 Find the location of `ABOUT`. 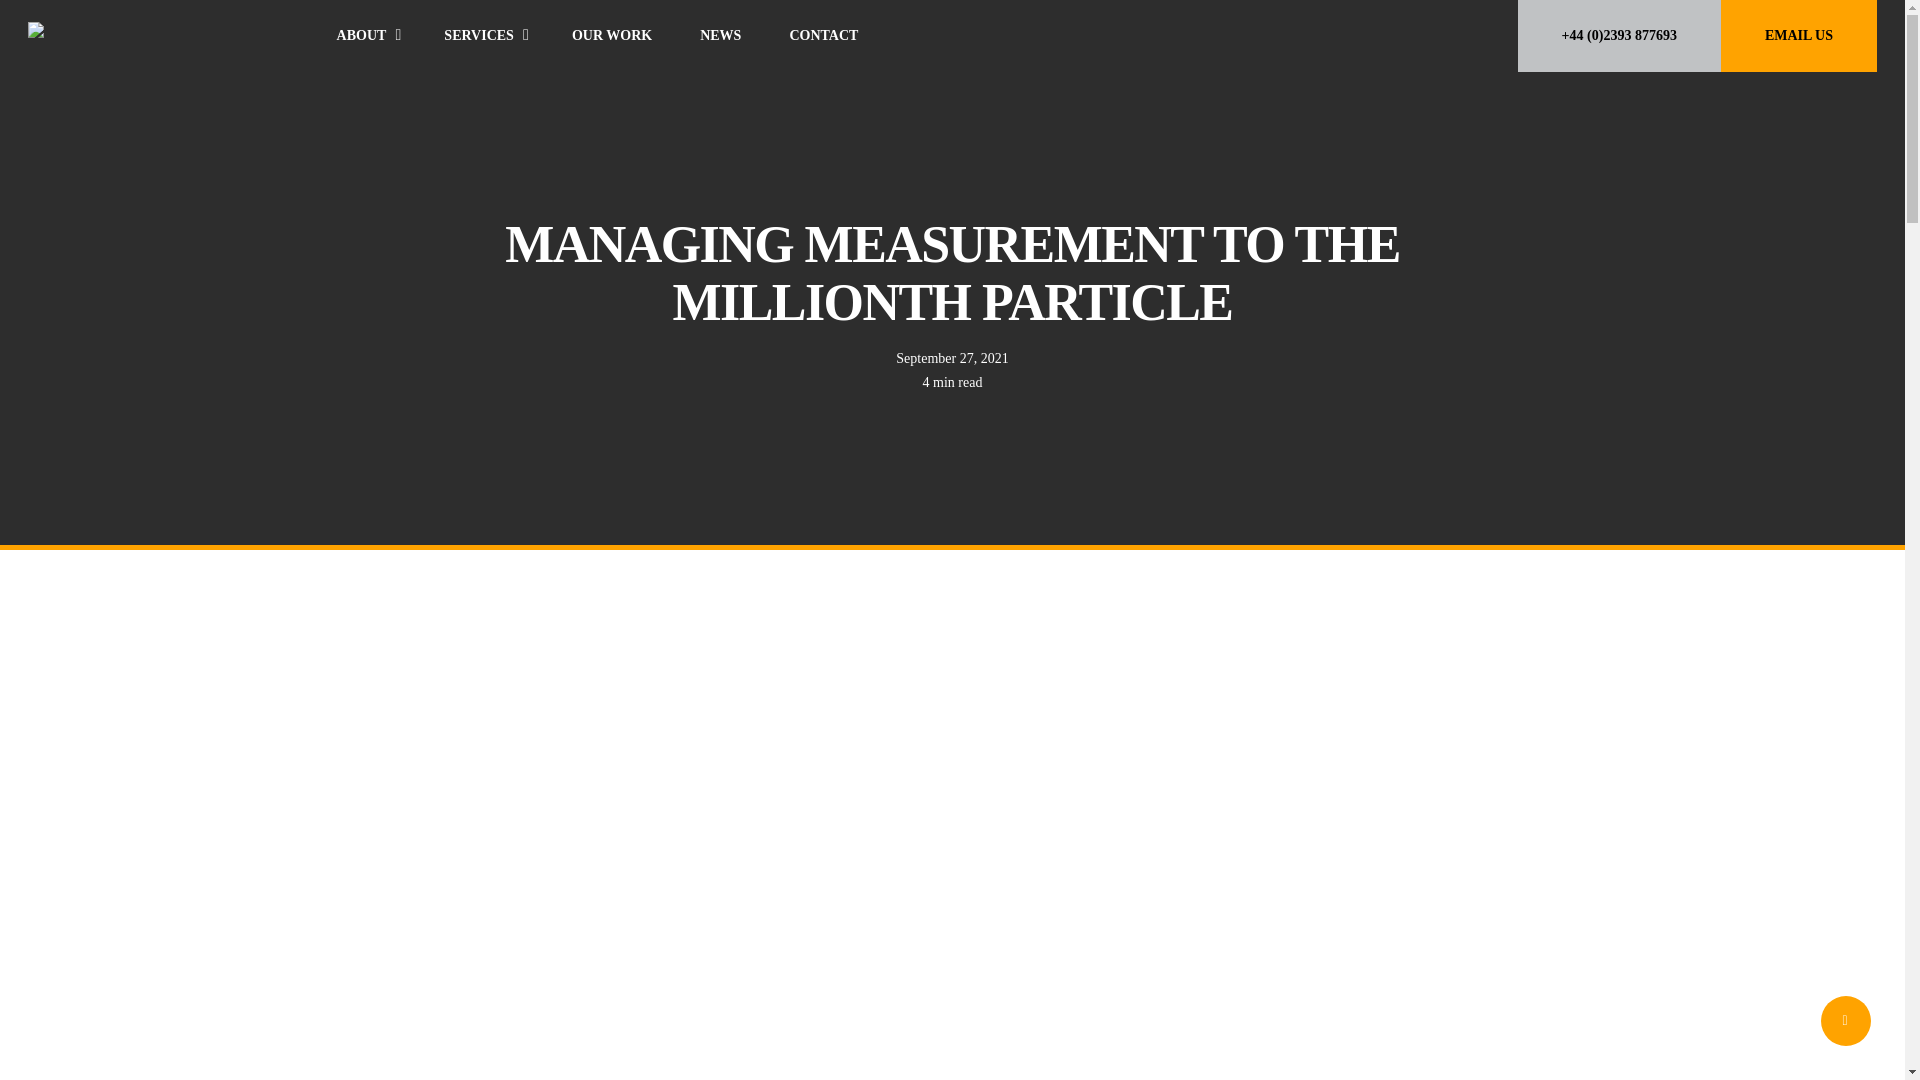

ABOUT is located at coordinates (366, 36).